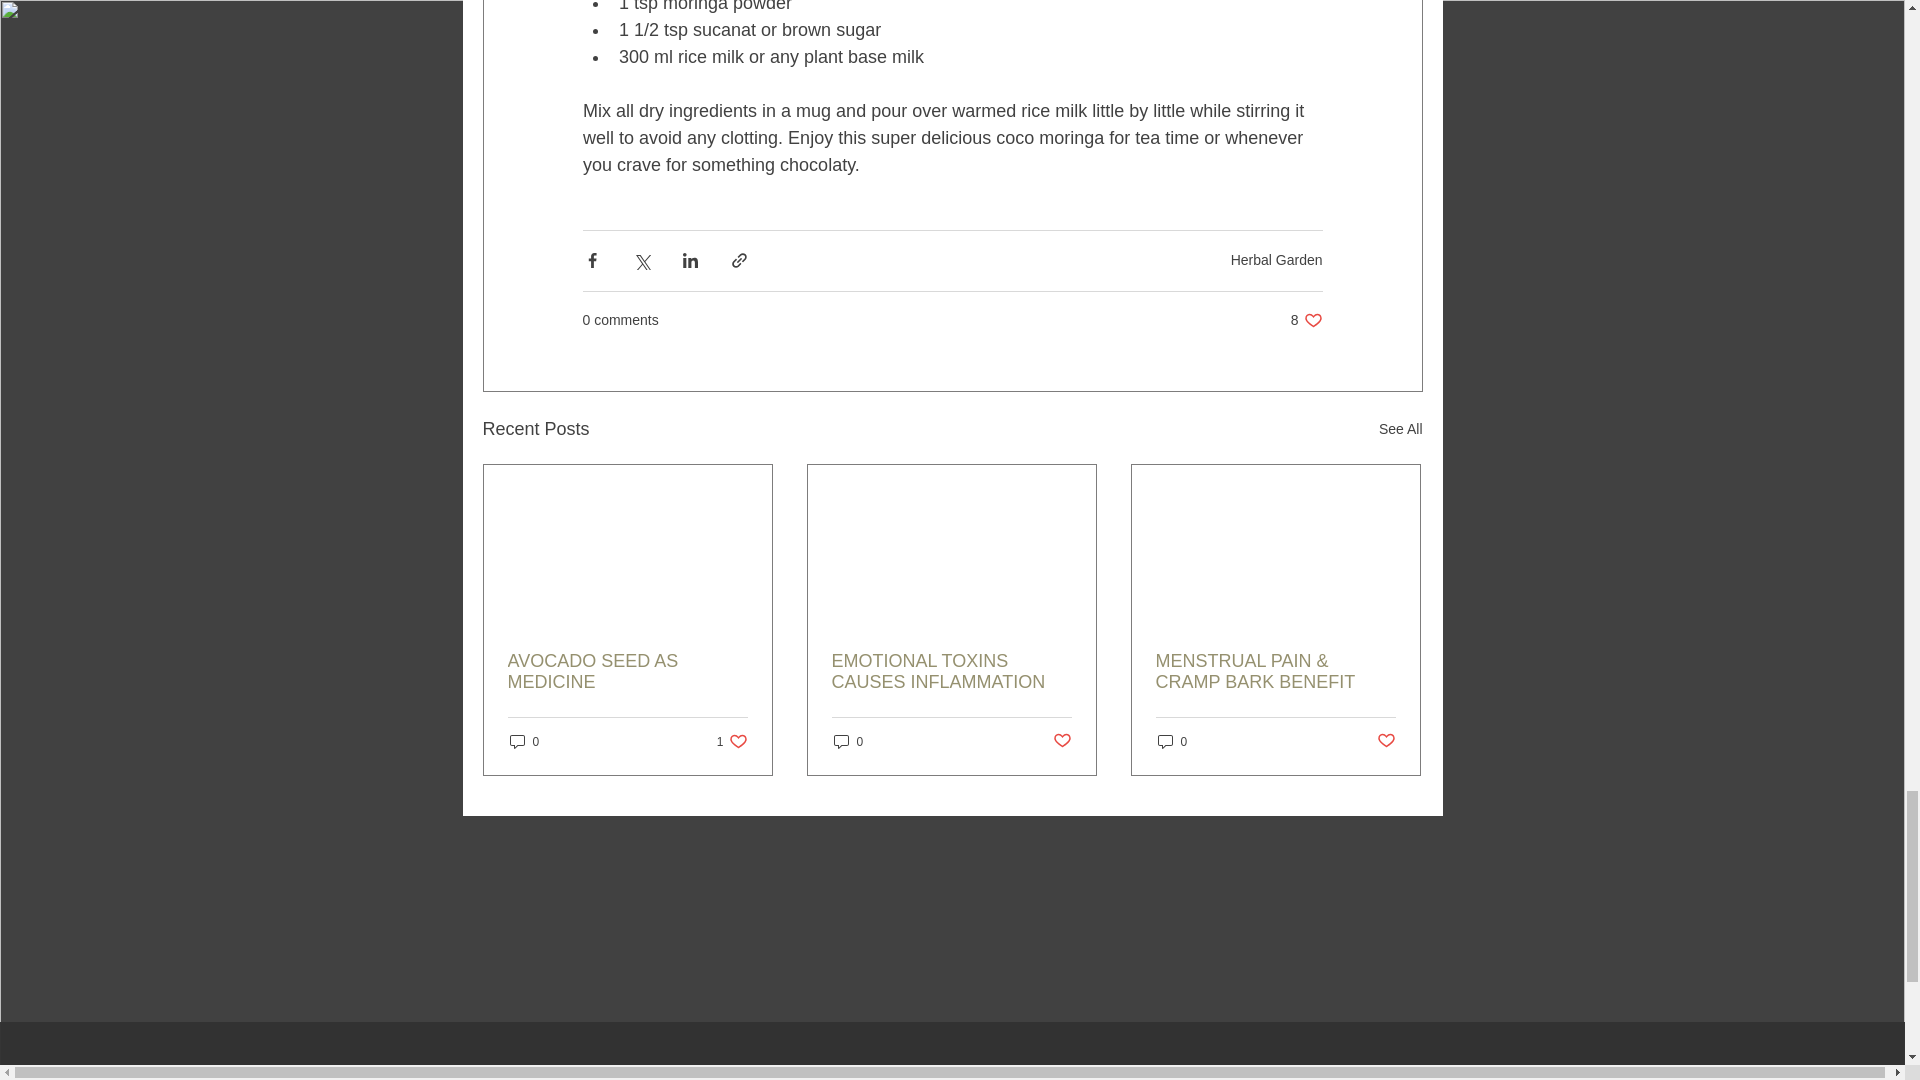 The height and width of the screenshot is (1080, 1920). What do you see at coordinates (524, 741) in the screenshot?
I see `Herbal Garden` at bounding box center [524, 741].